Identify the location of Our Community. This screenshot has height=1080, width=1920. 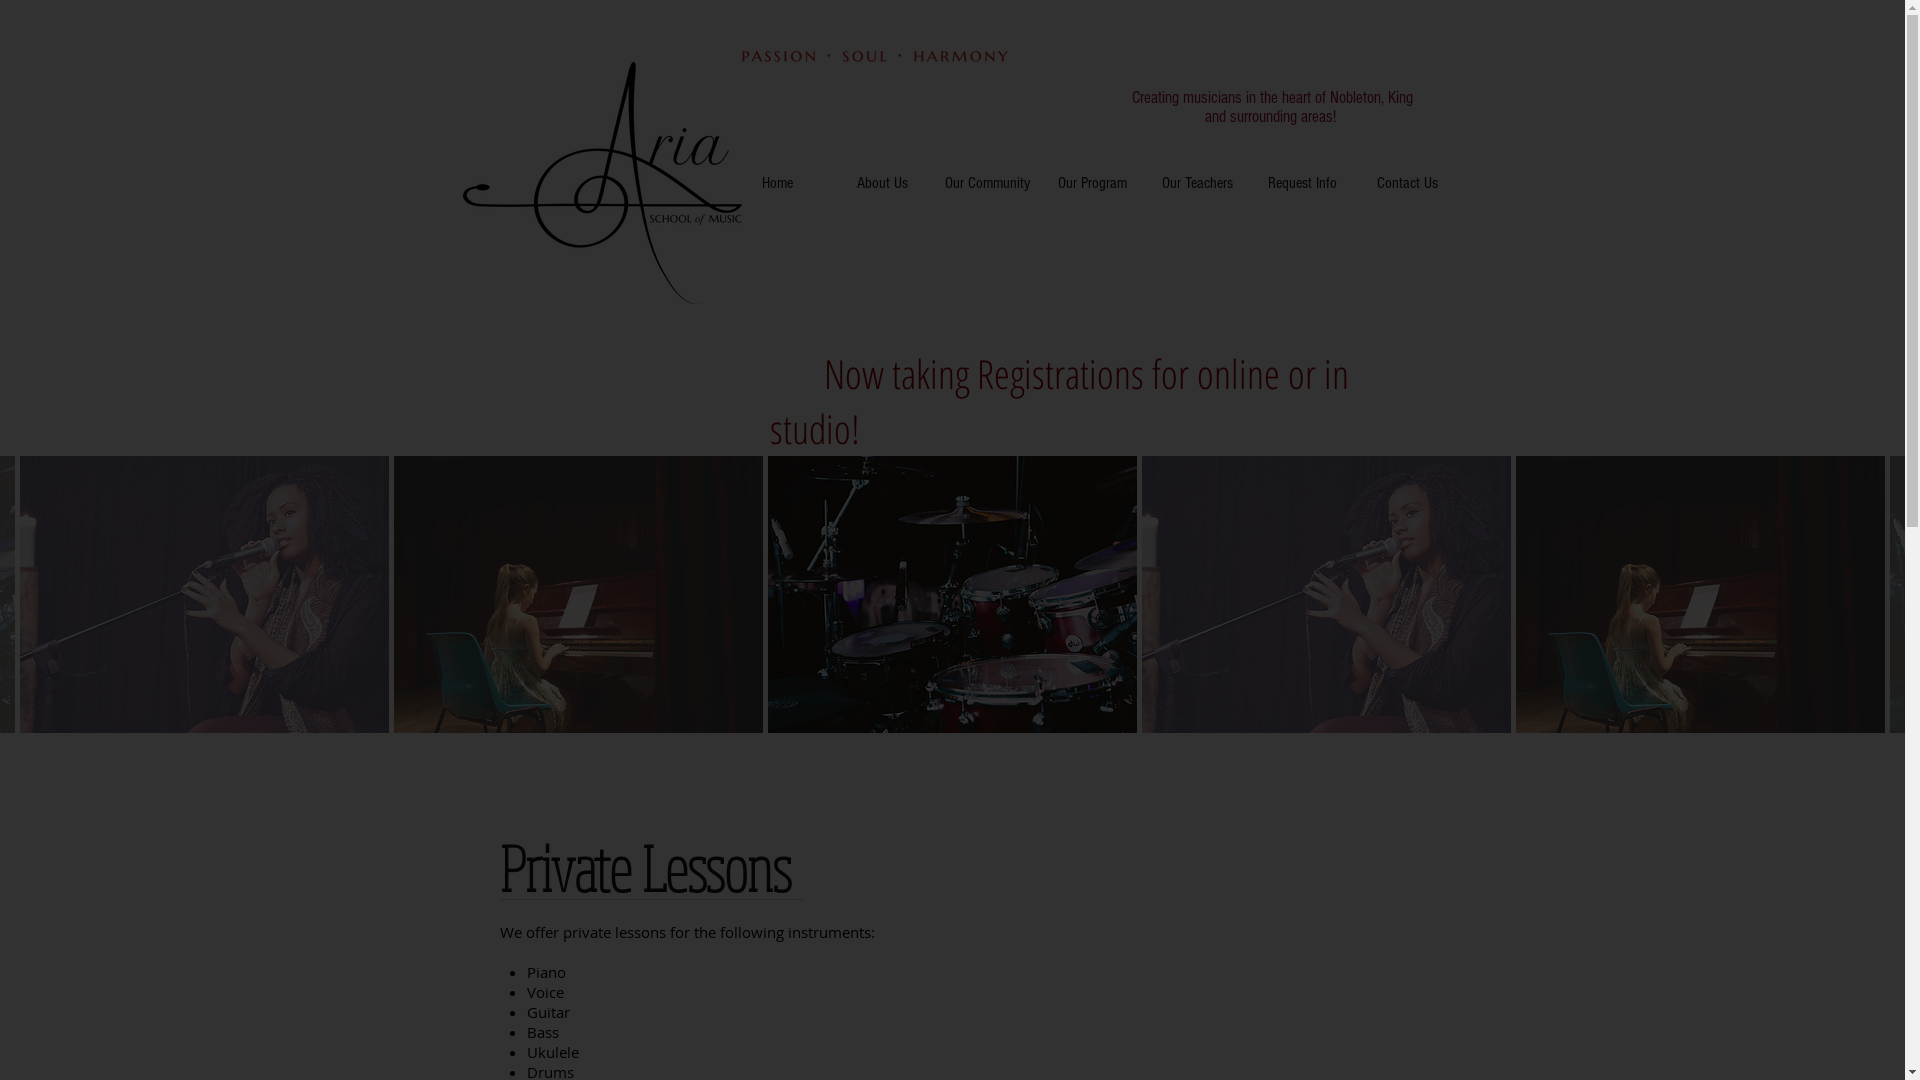
(986, 183).